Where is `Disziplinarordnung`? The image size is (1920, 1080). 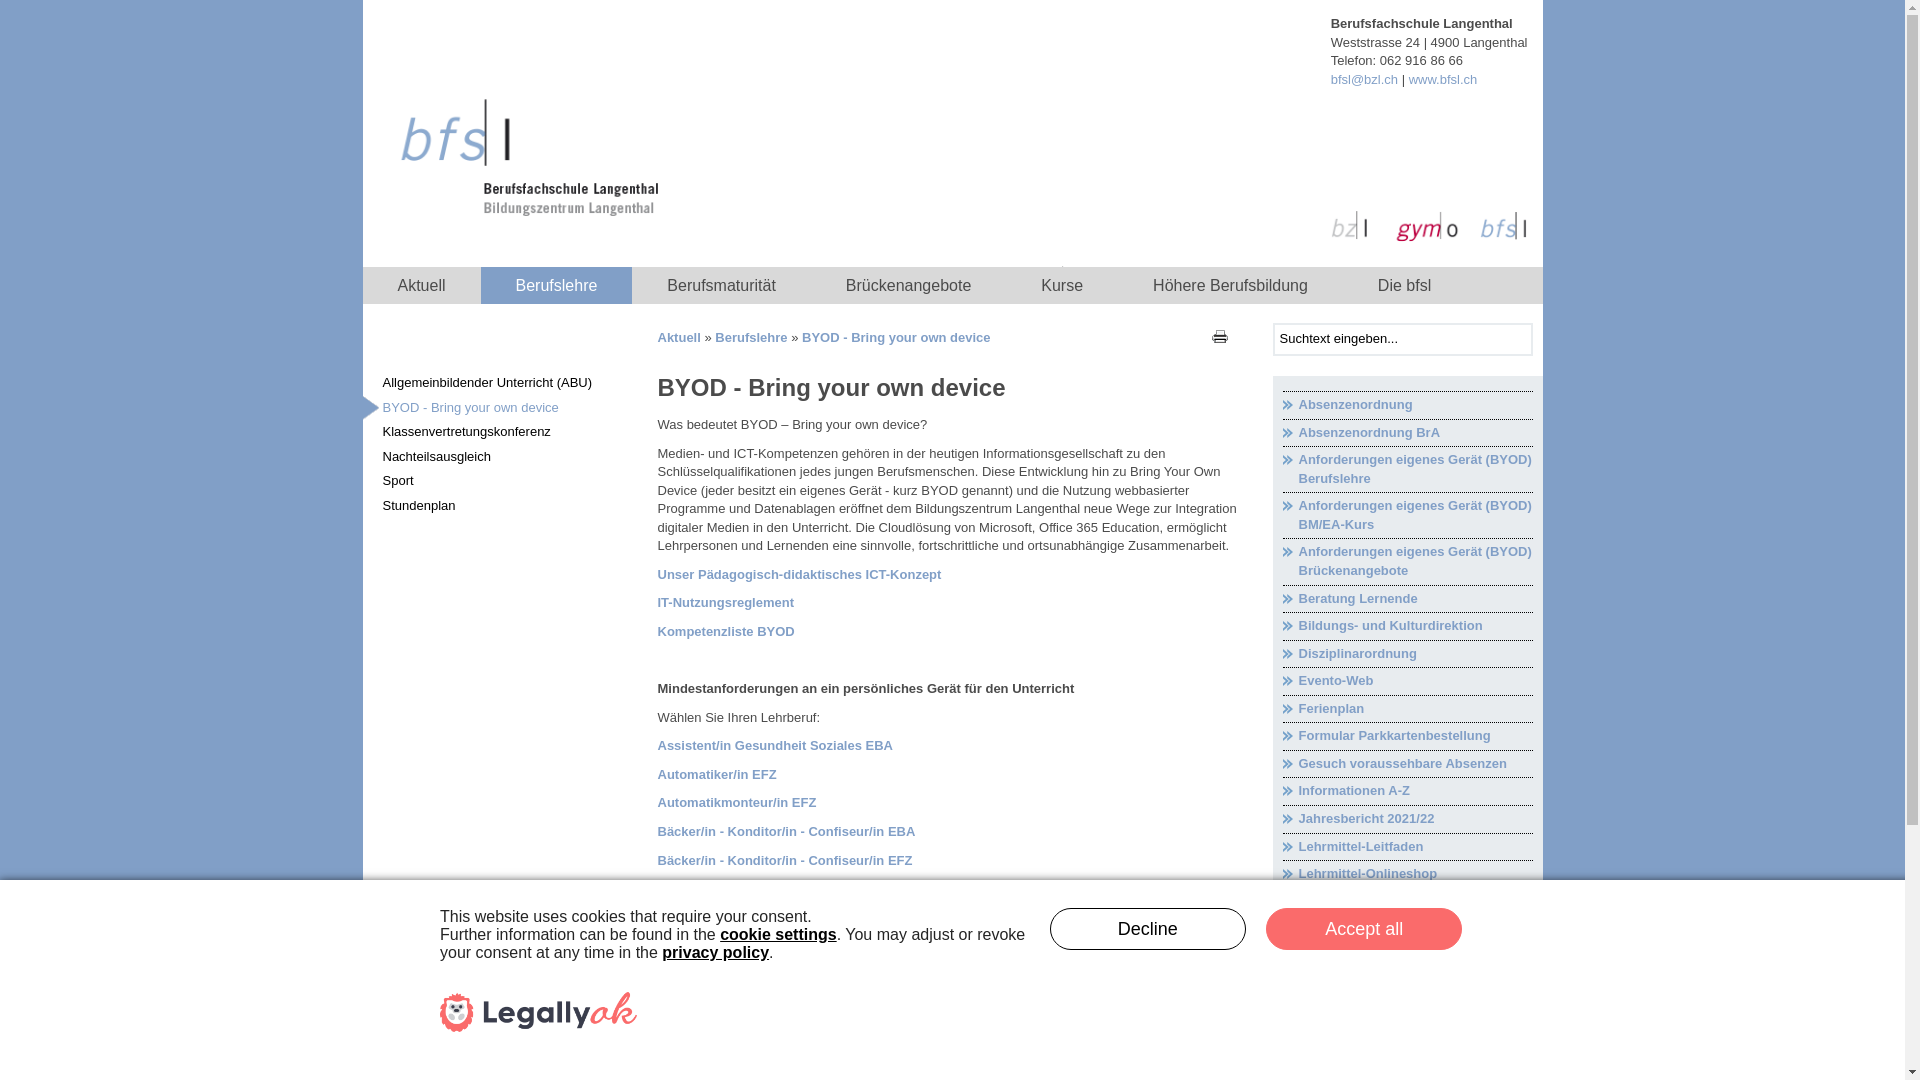 Disziplinarordnung is located at coordinates (1407, 654).